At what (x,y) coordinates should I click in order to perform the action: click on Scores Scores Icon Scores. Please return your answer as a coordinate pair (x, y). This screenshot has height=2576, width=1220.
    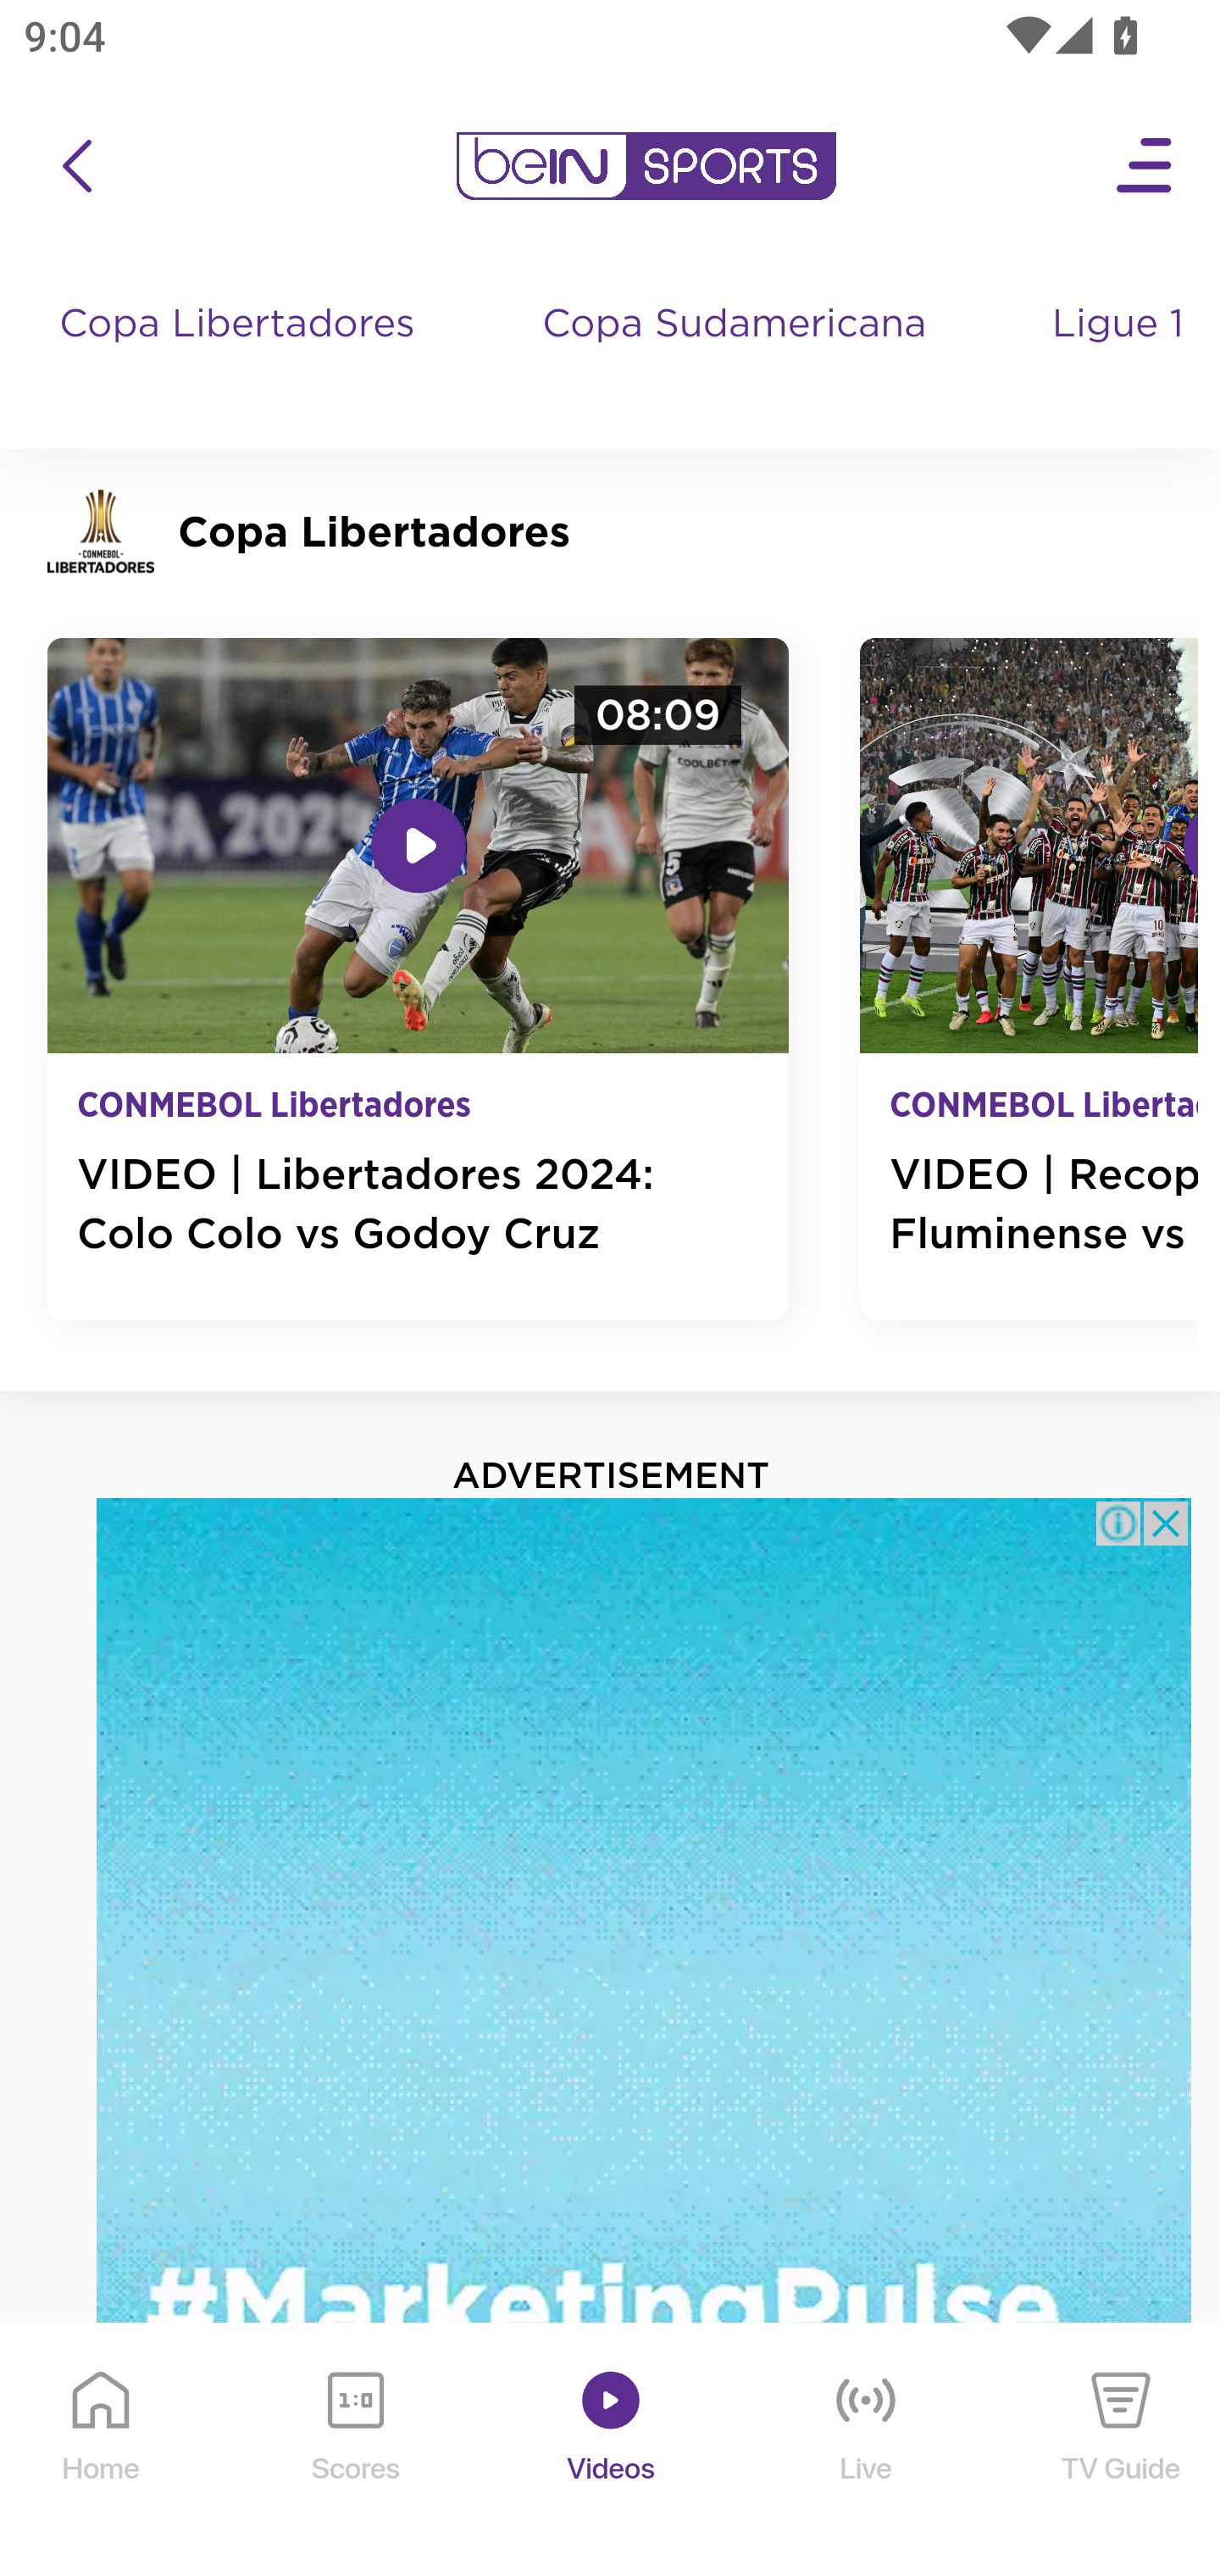
    Looking at the image, I should click on (355, 2451).